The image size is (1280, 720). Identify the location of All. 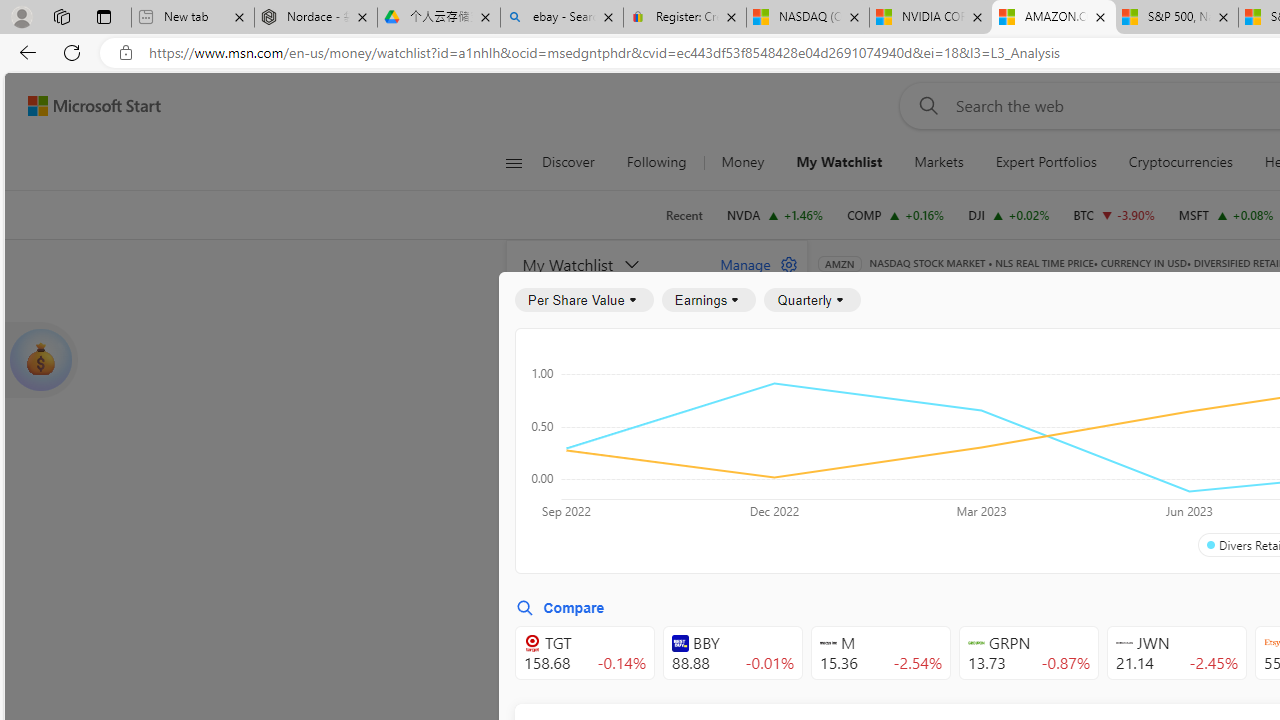
(842, 446).